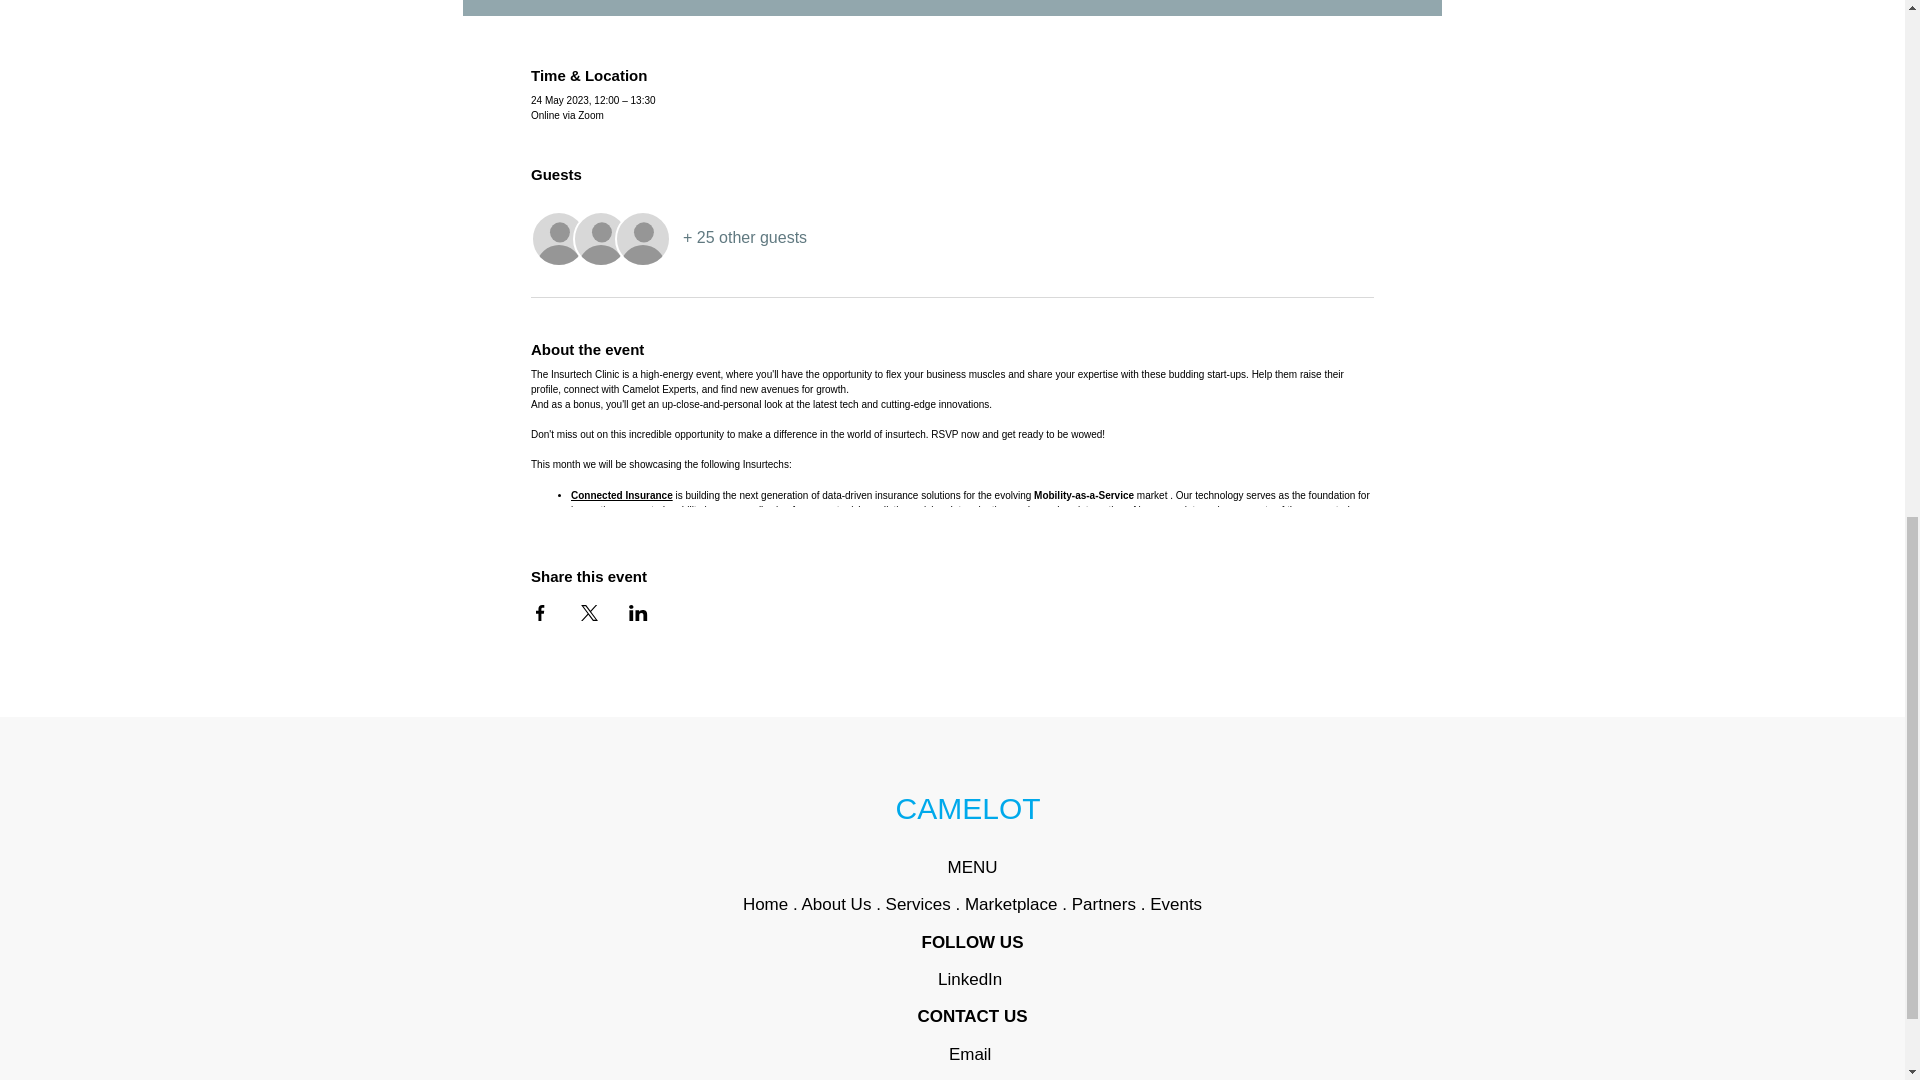 This screenshot has height=1080, width=1920. I want to click on Marketplace, so click(1011, 904).